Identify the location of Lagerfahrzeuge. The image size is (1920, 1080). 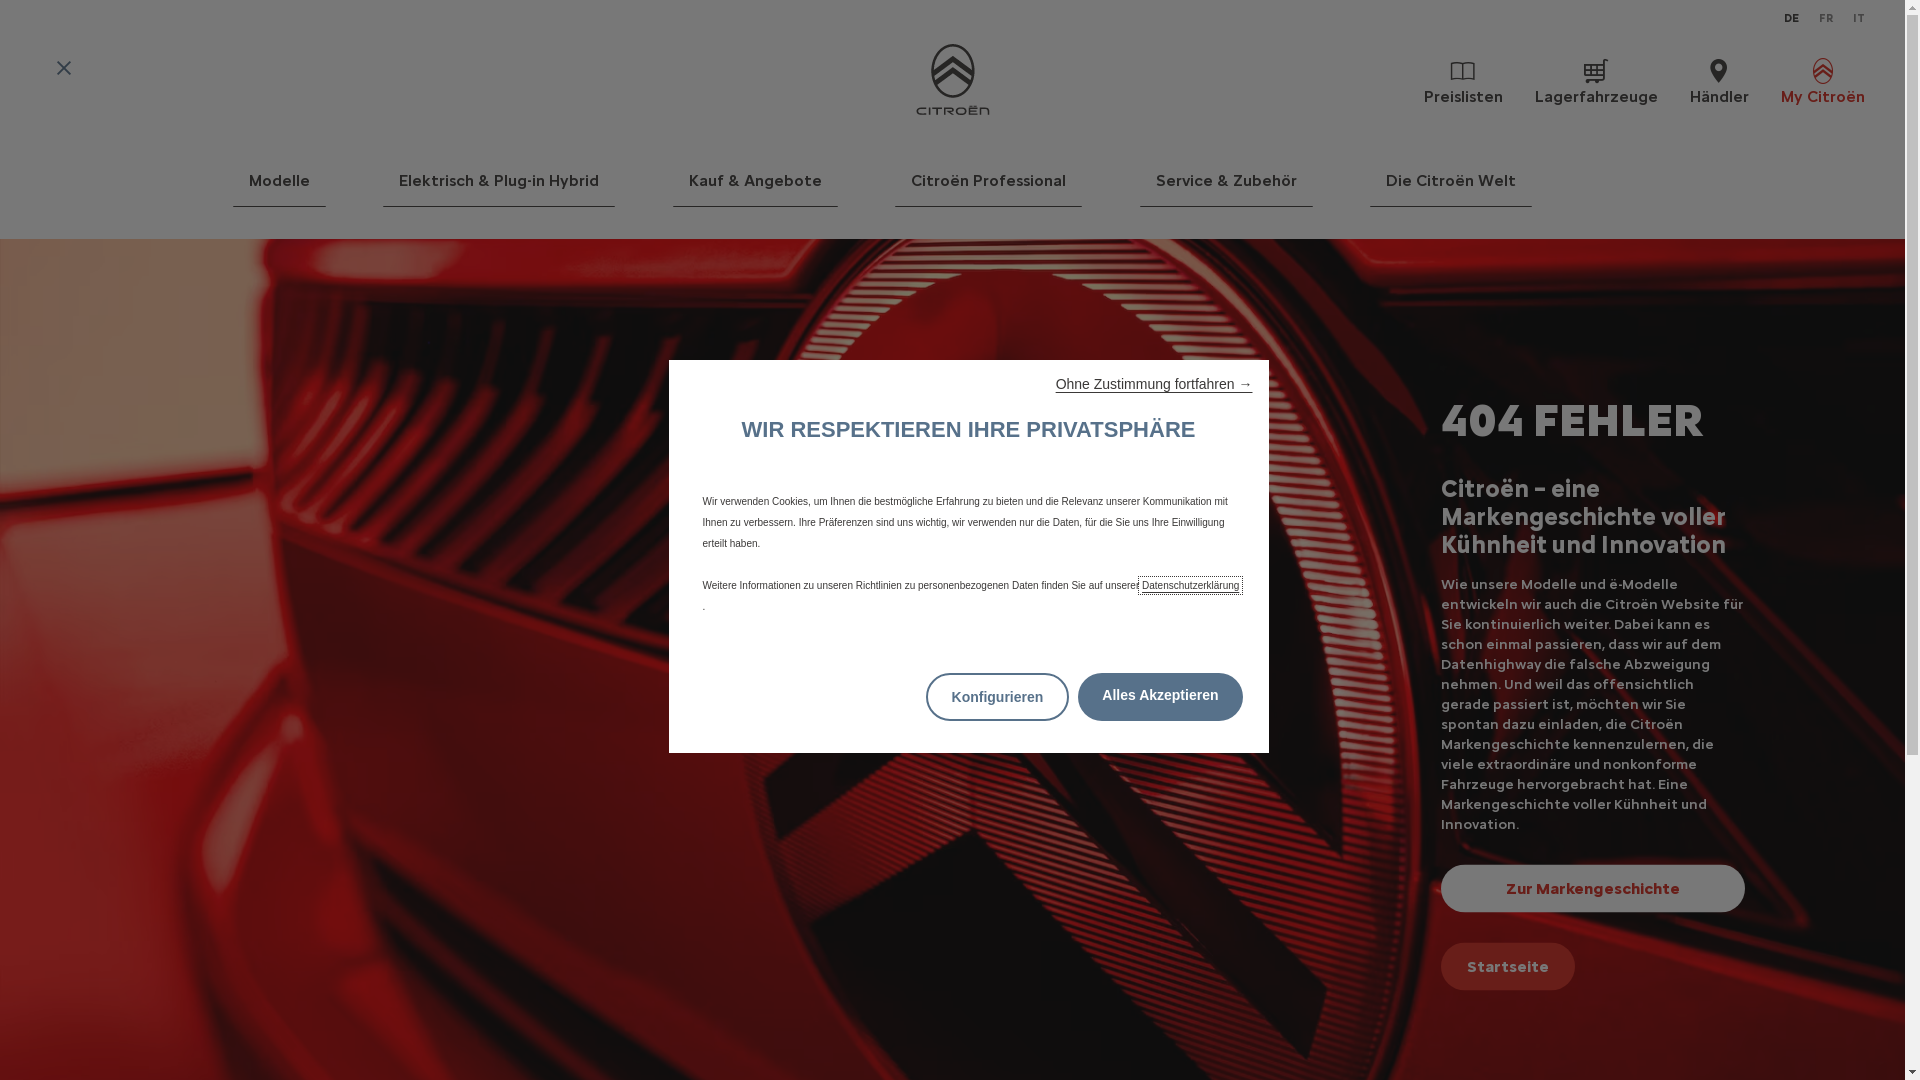
(1596, 81).